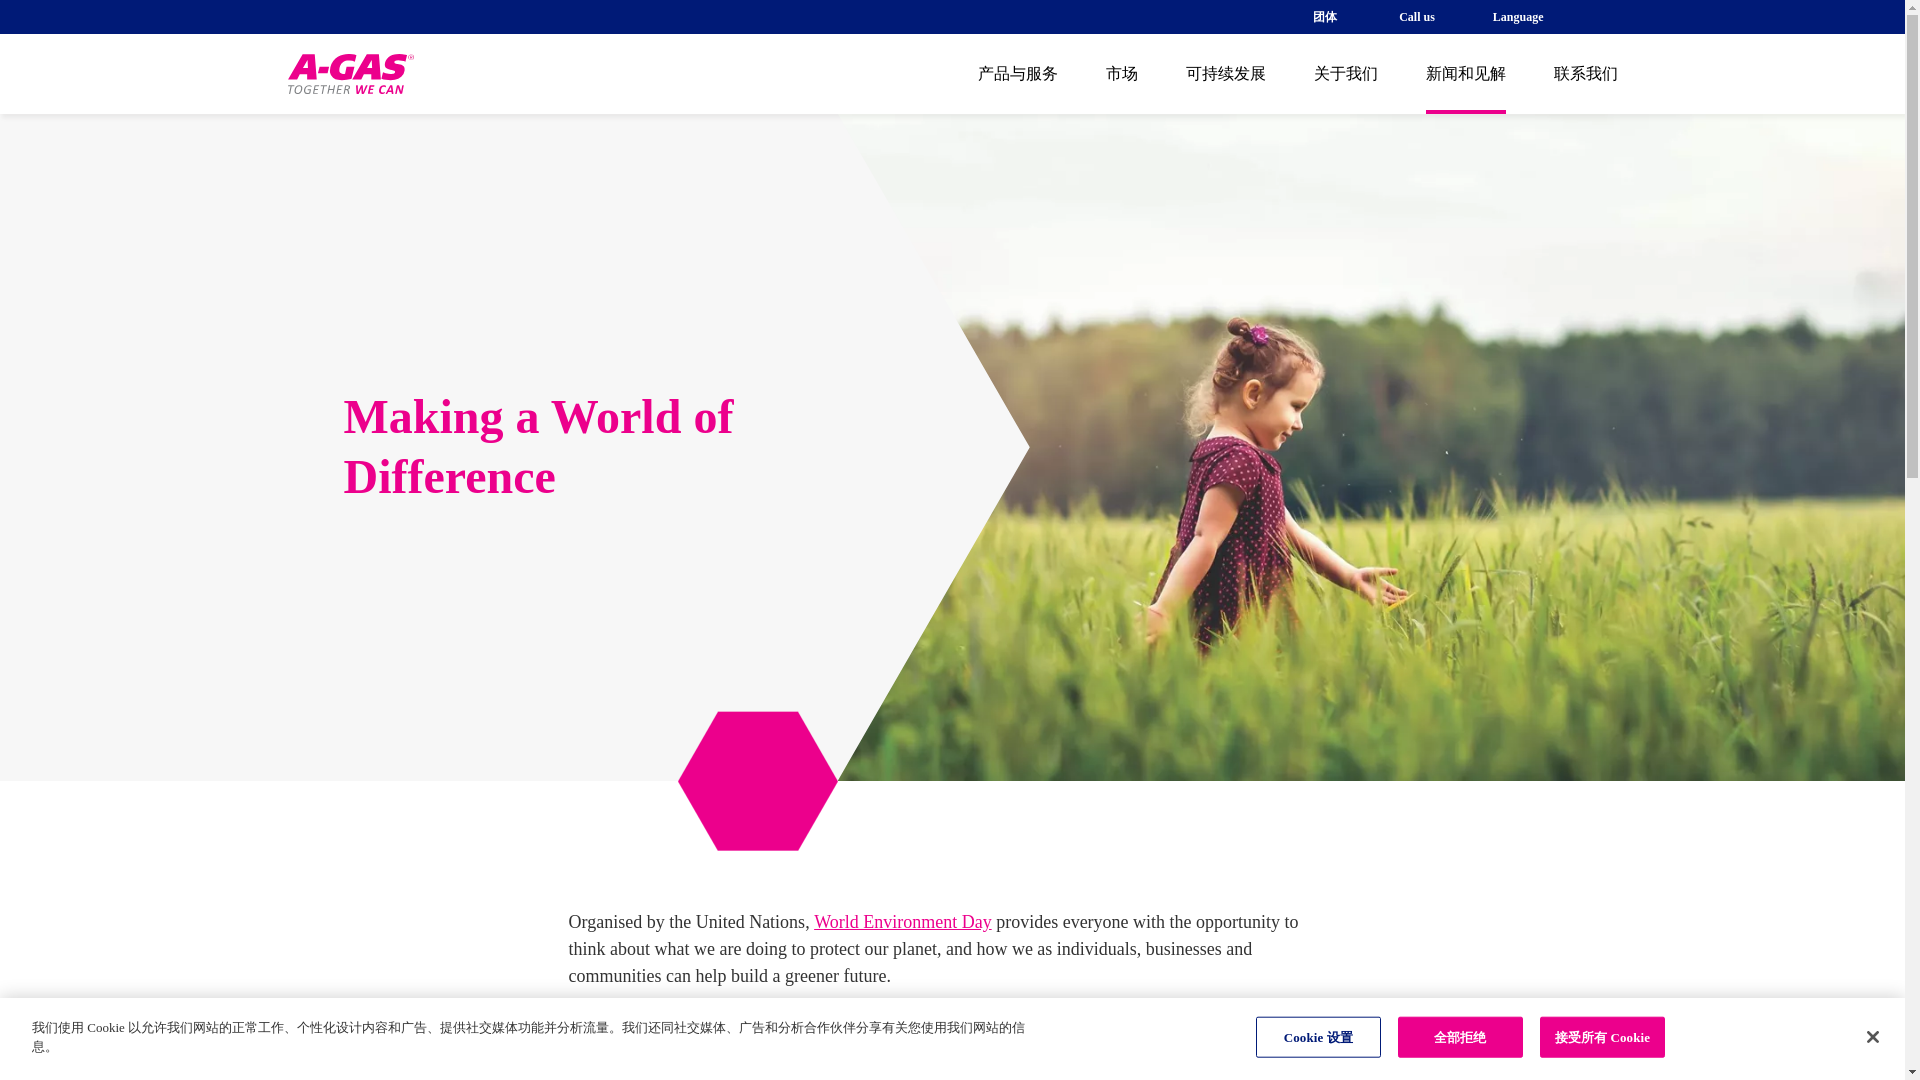 This screenshot has width=1920, height=1080. Describe the element at coordinates (1528, 16) in the screenshot. I see `Language` at that location.